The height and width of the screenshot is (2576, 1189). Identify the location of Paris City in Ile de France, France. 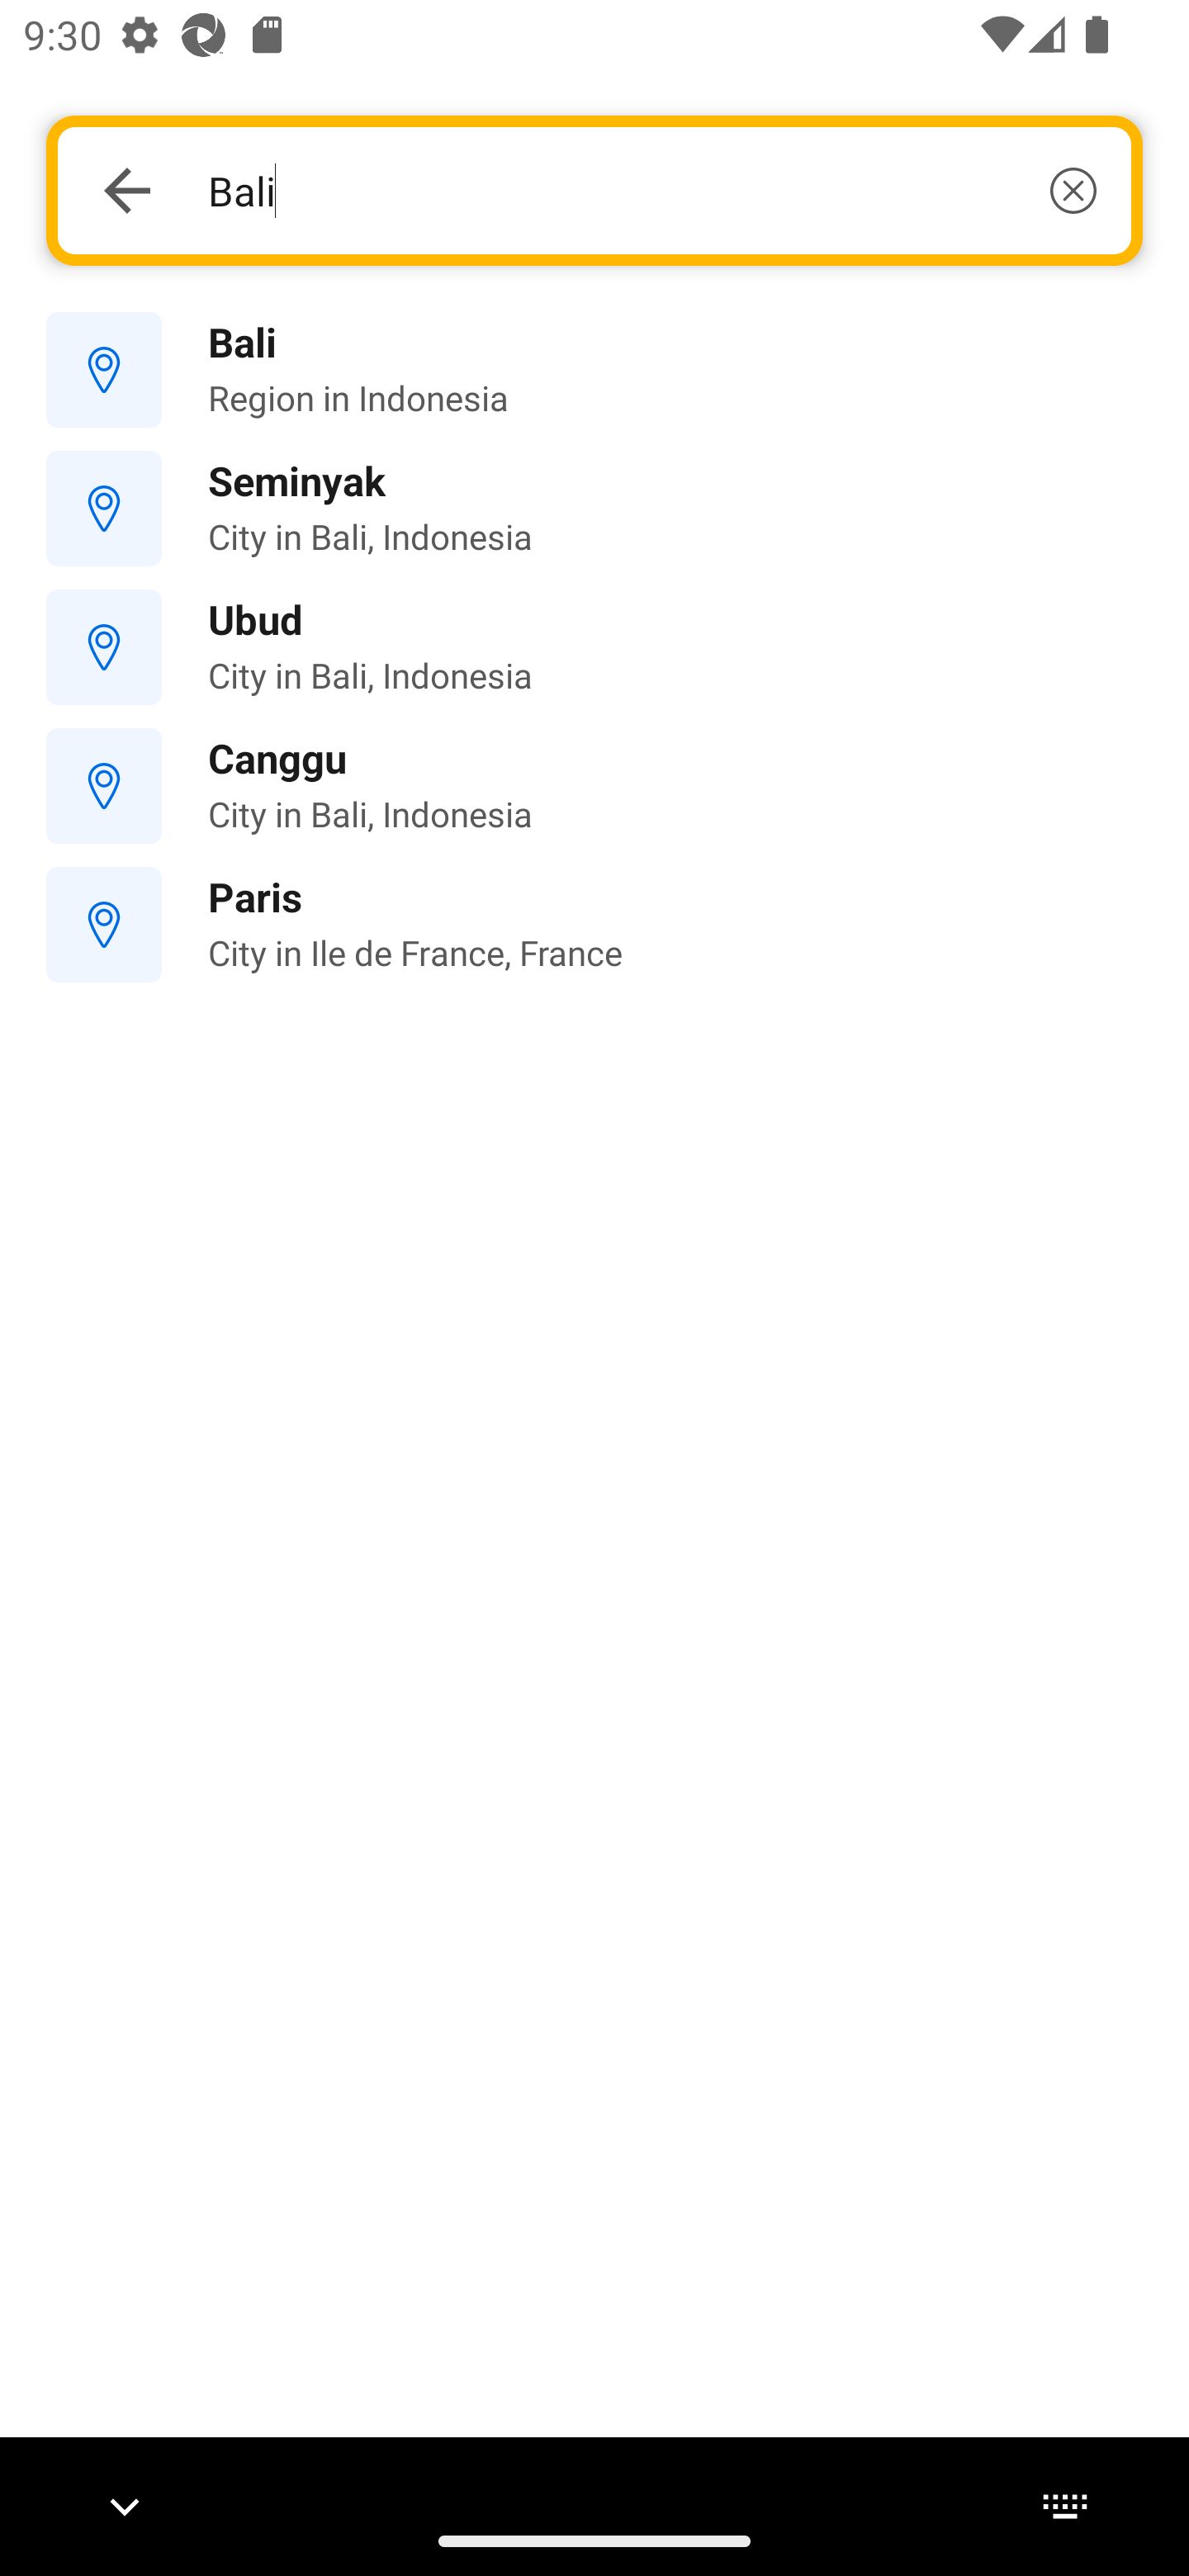
(594, 925).